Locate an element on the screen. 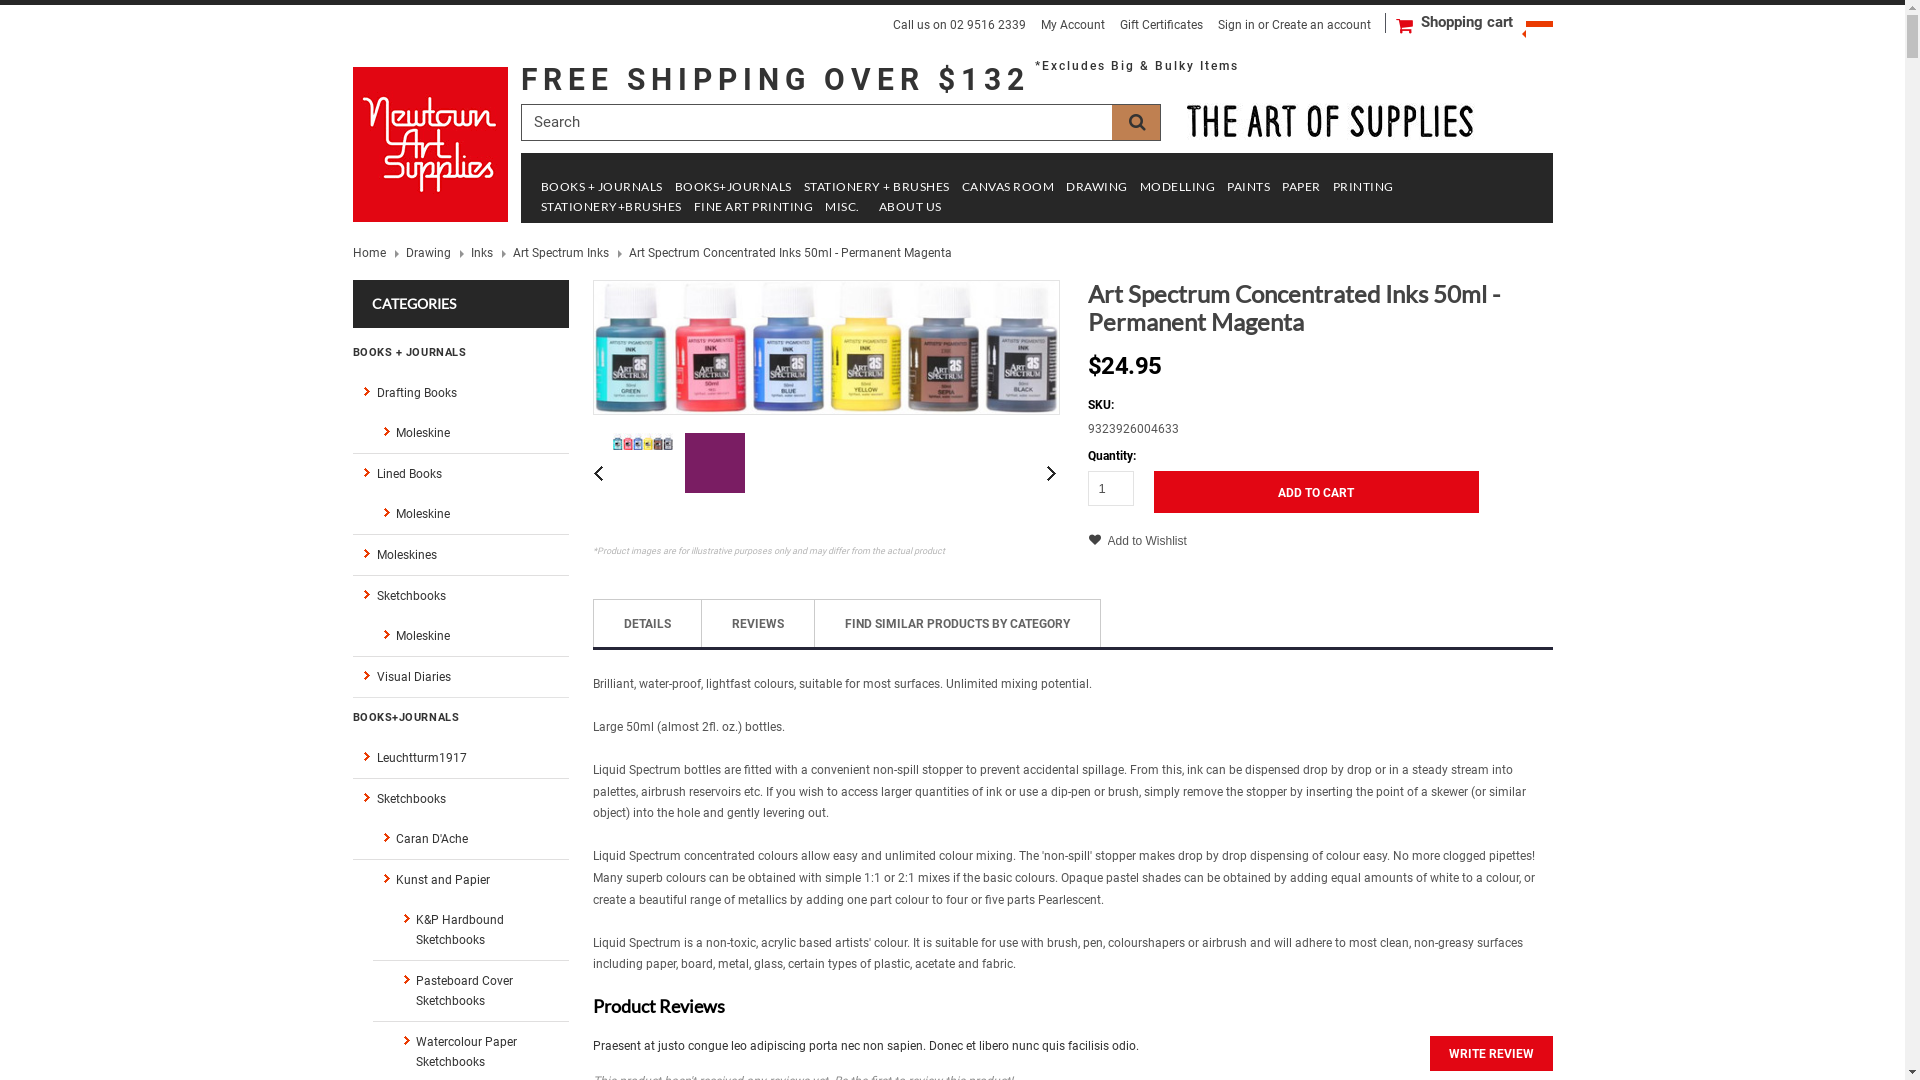 The image size is (1920, 1080). Sketchbooks is located at coordinates (460, 798).